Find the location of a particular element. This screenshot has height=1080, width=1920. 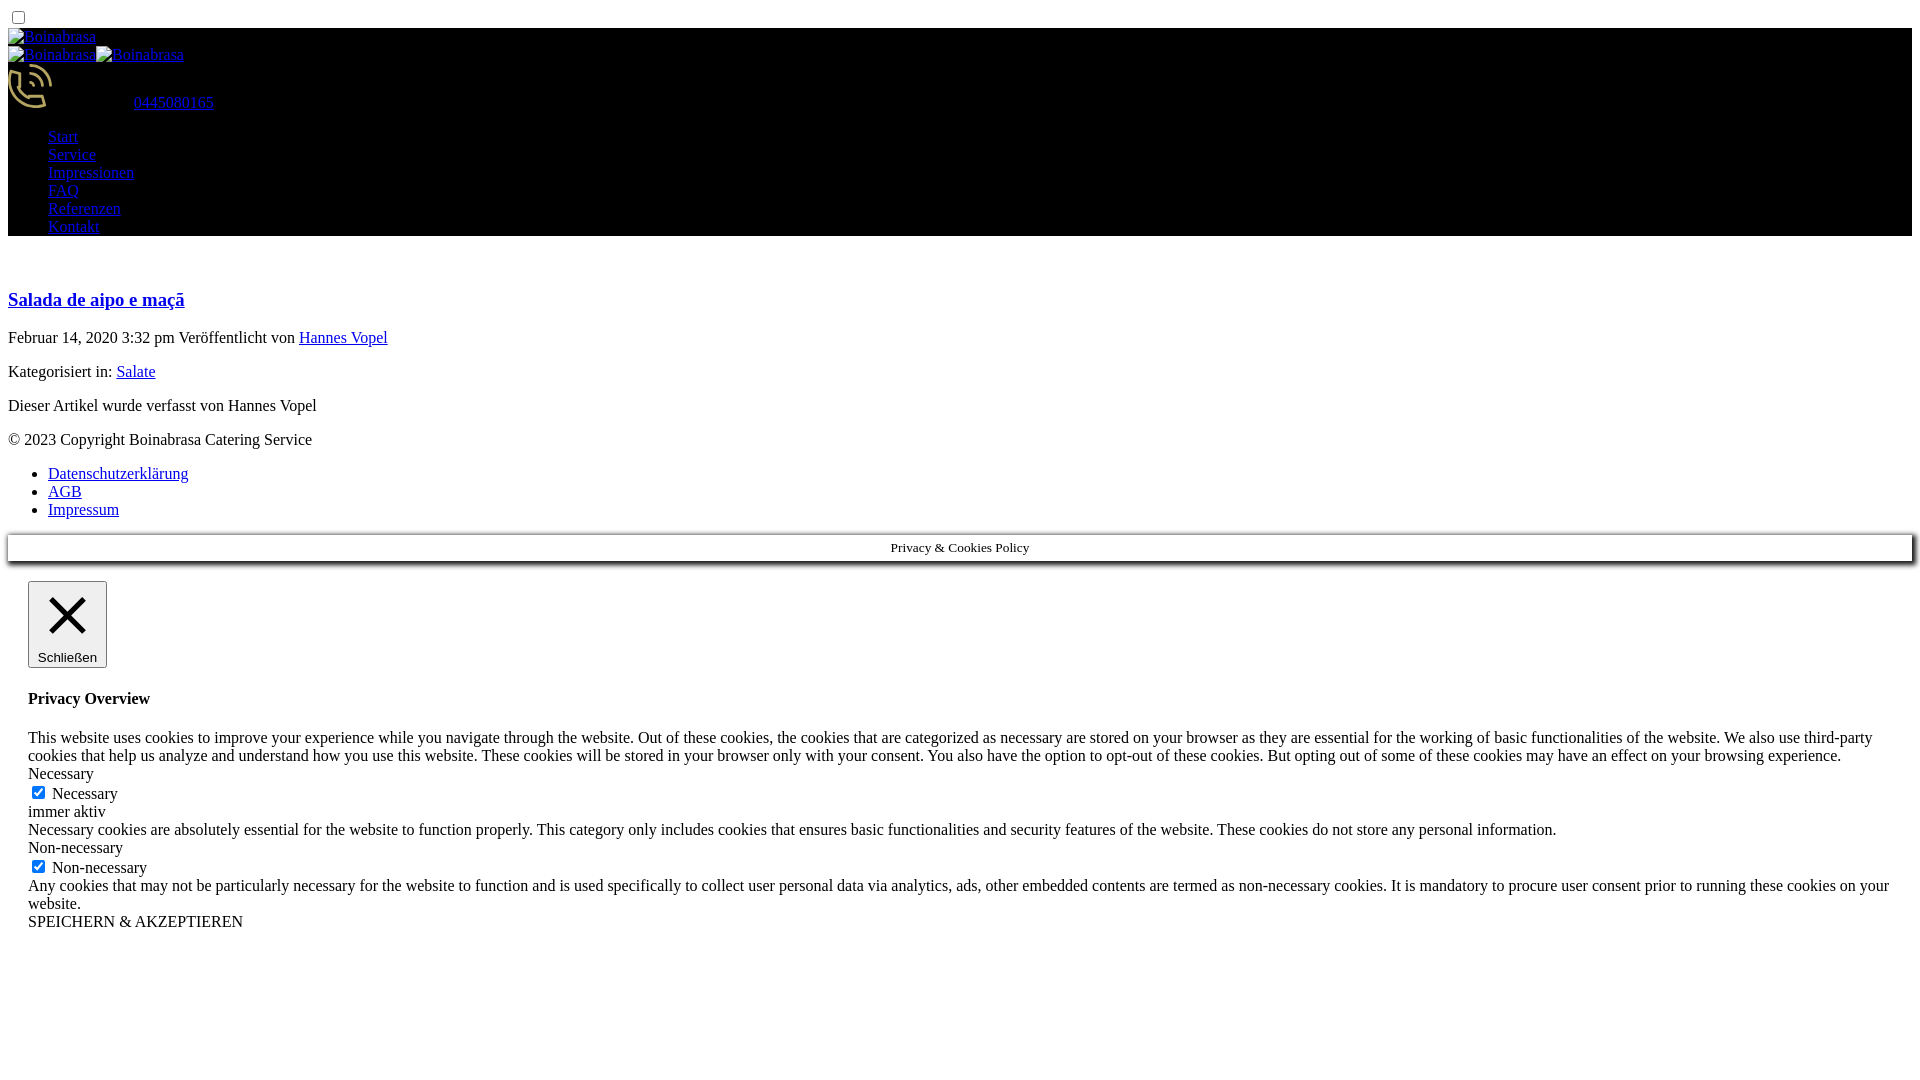

Necessary is located at coordinates (61, 774).